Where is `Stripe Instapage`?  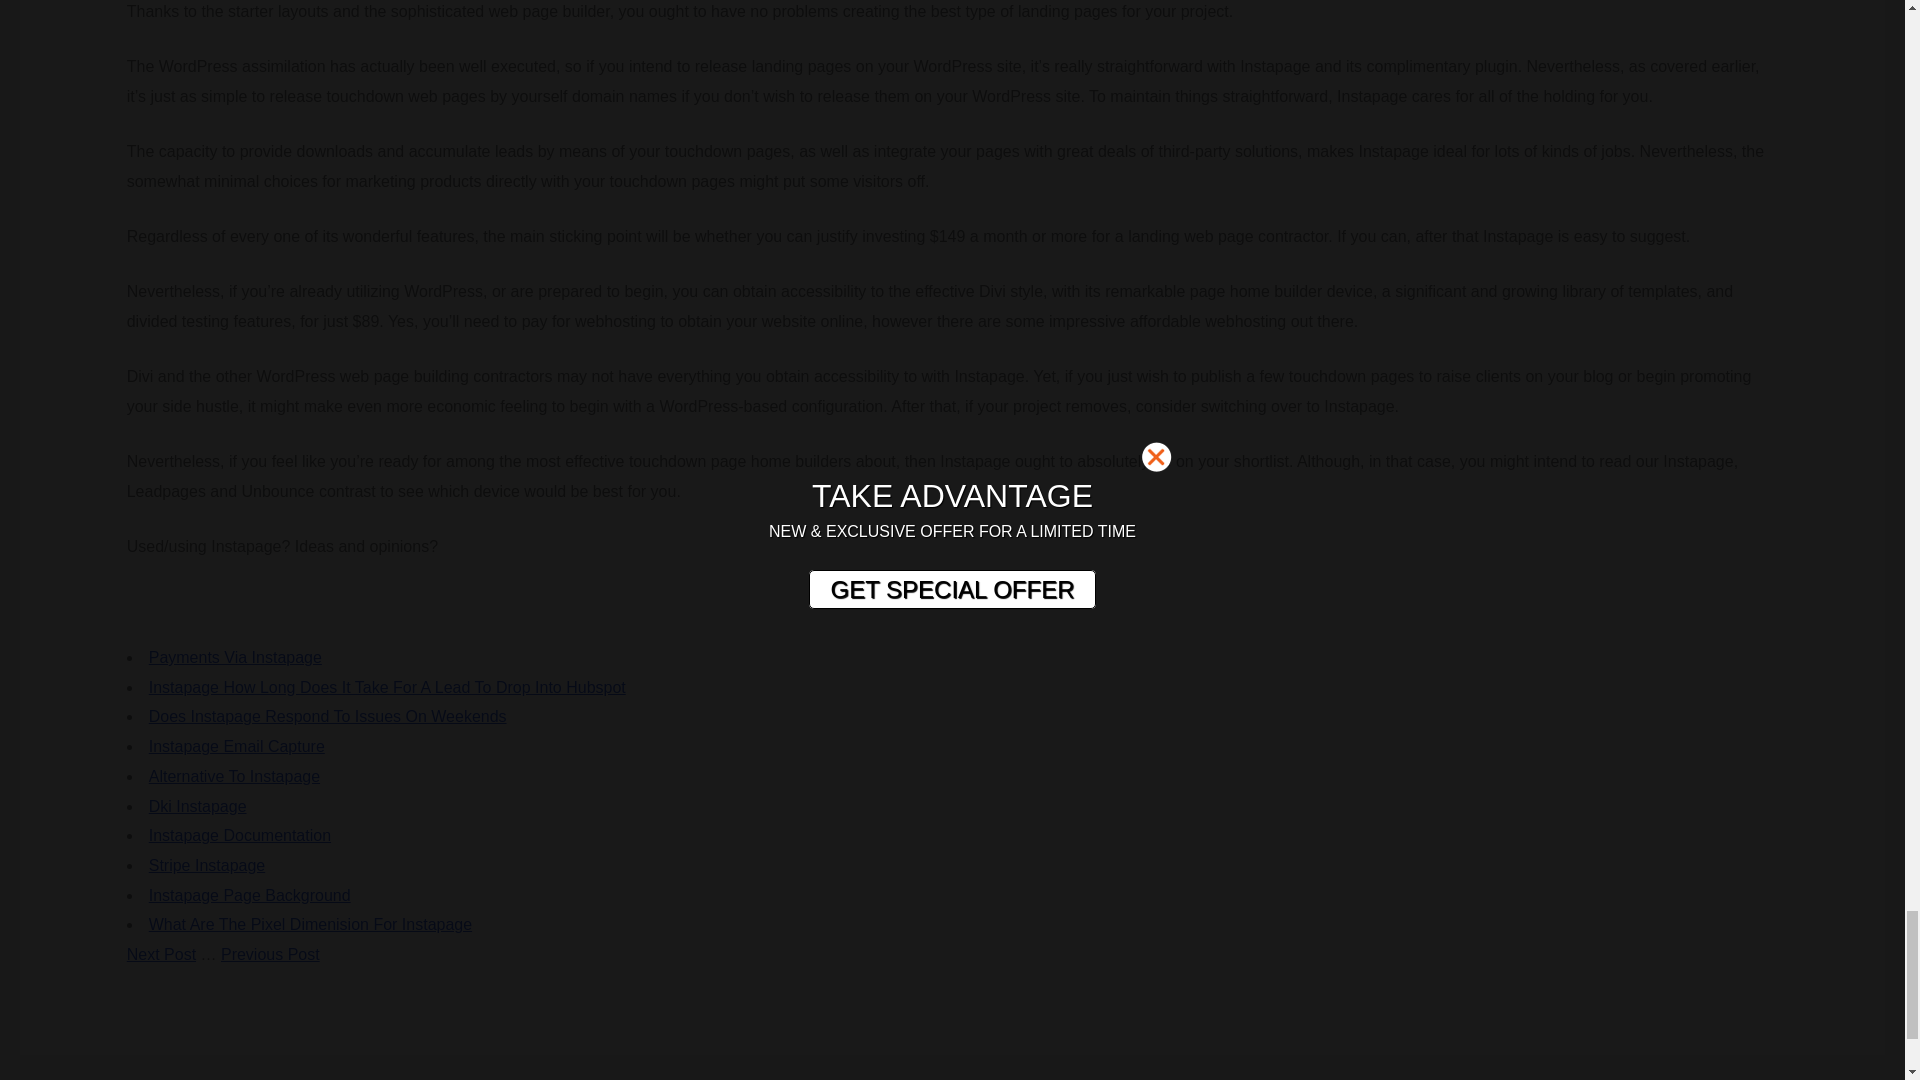 Stripe Instapage is located at coordinates (208, 865).